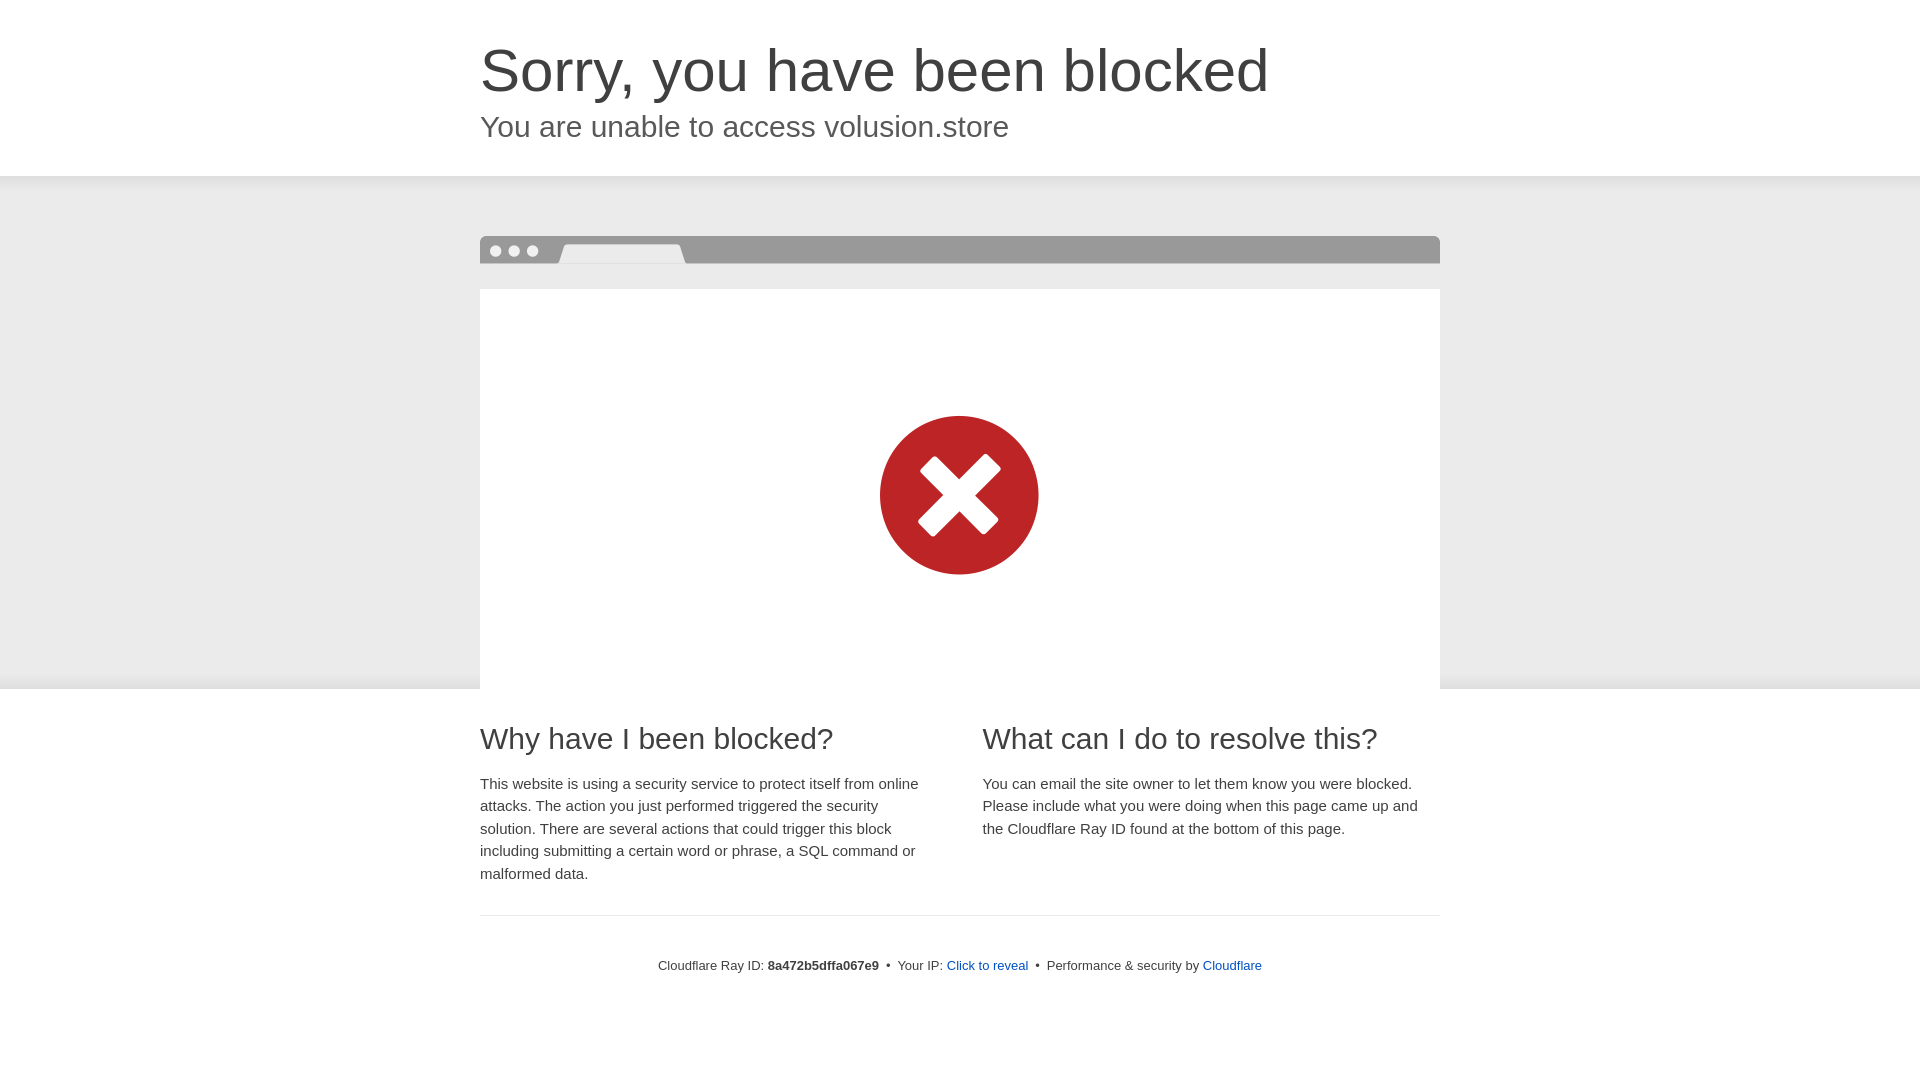 This screenshot has height=1080, width=1920. What do you see at coordinates (1232, 965) in the screenshot?
I see `Cloudflare` at bounding box center [1232, 965].